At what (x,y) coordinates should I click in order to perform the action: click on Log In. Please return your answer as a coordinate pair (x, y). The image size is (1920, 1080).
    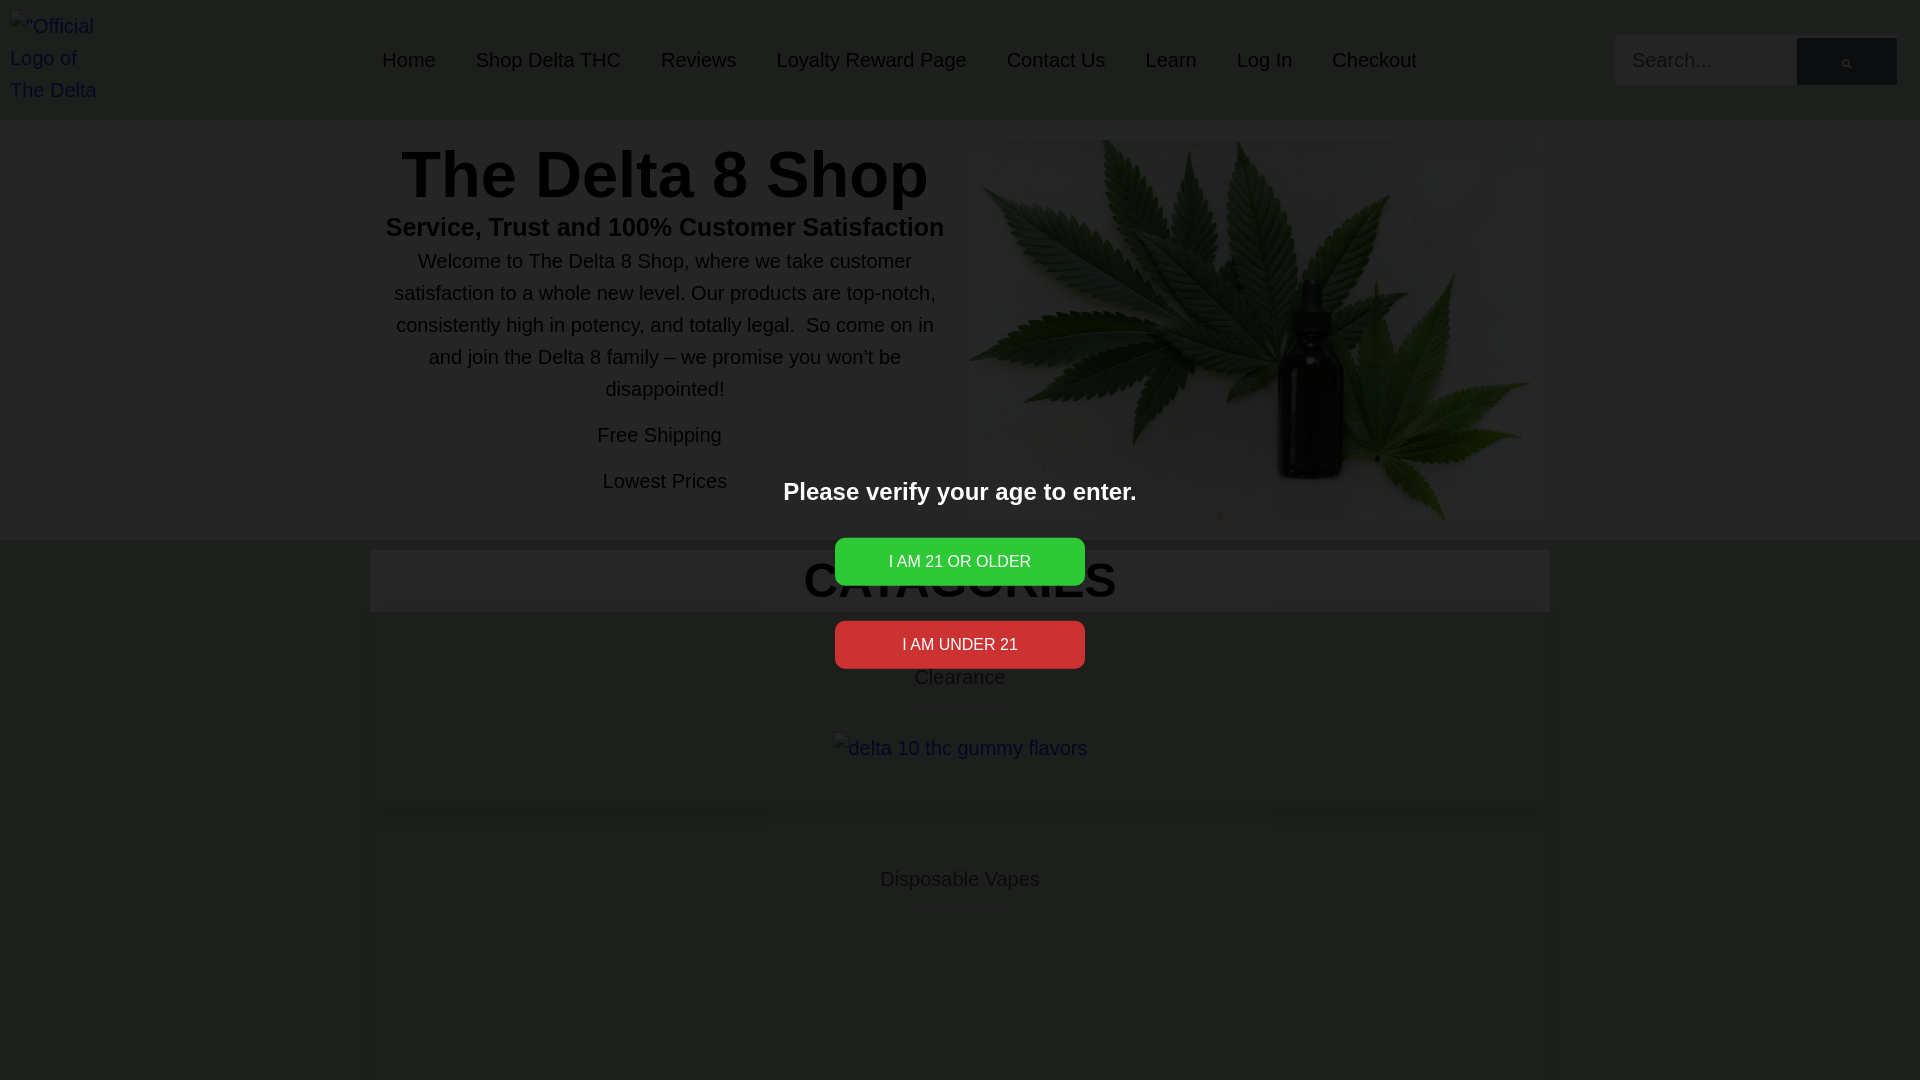
    Looking at the image, I should click on (1265, 60).